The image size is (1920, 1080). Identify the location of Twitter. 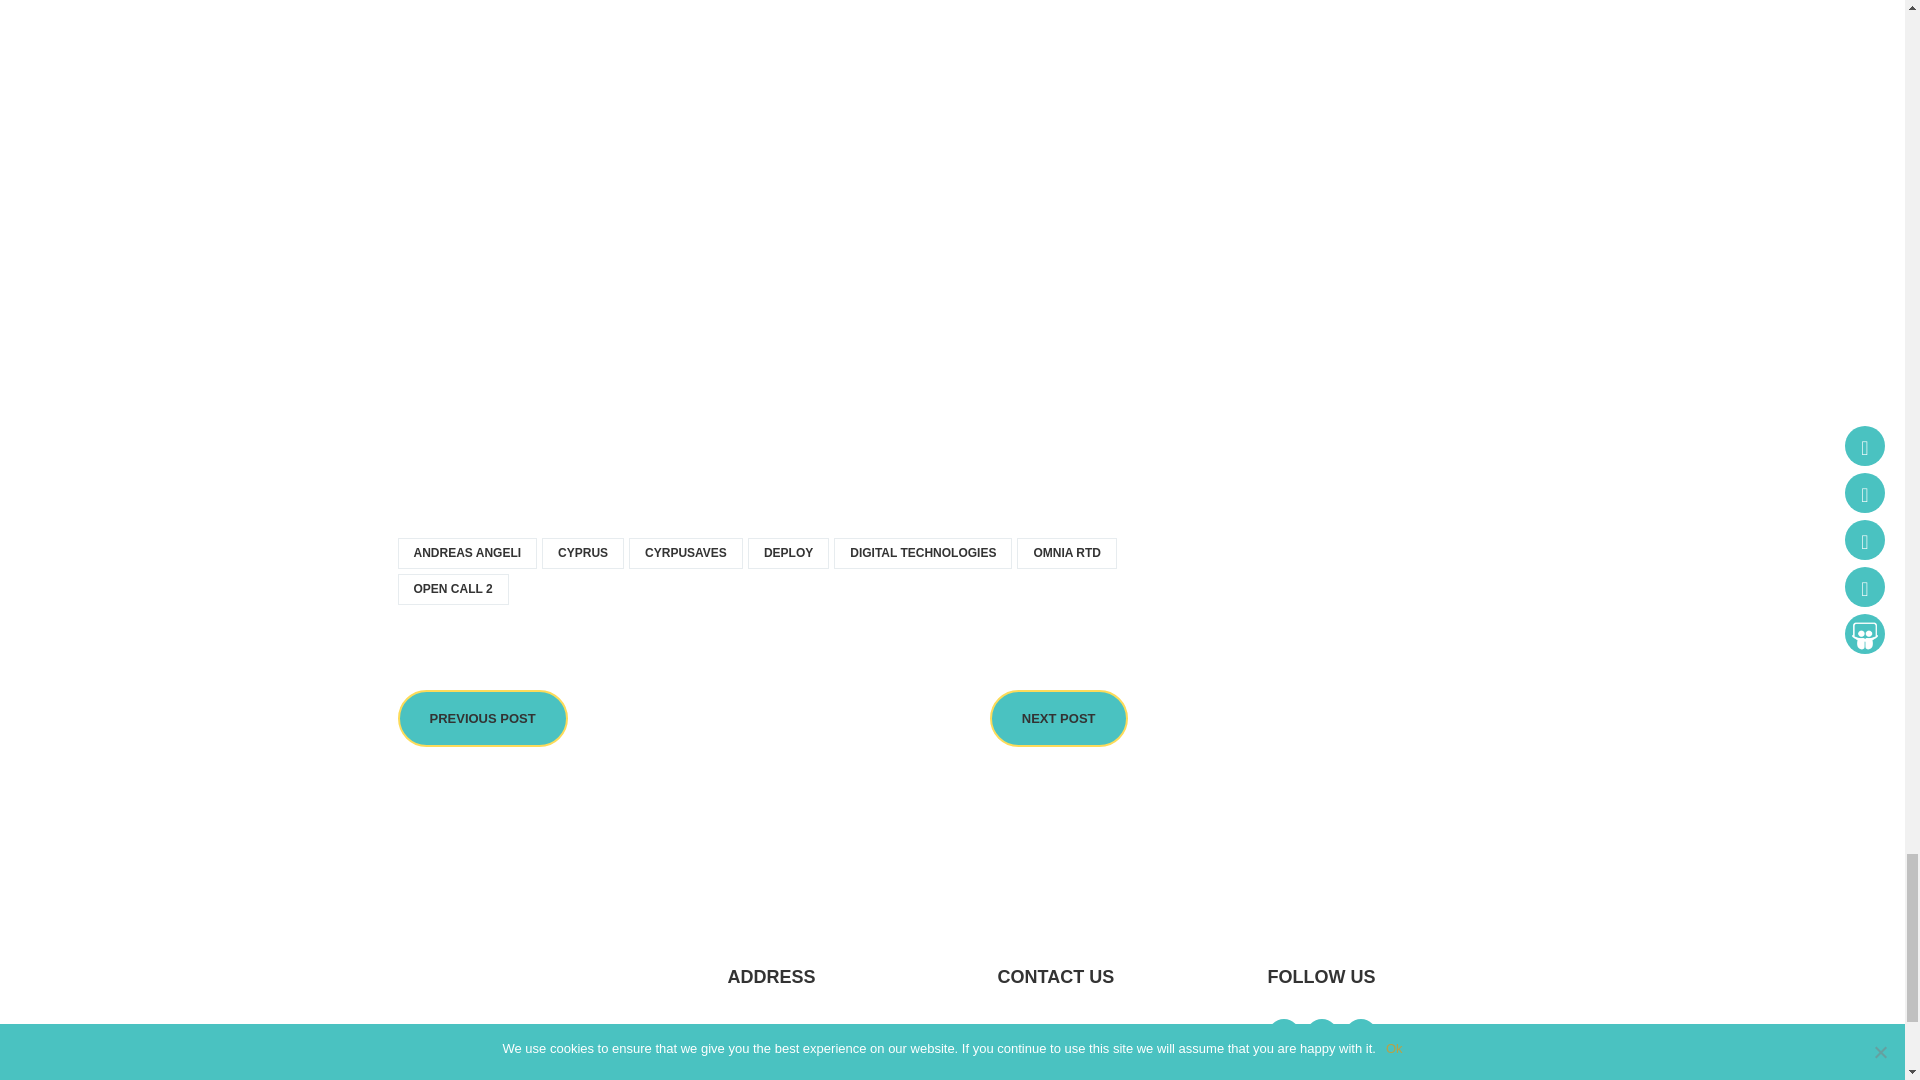
(1322, 1034).